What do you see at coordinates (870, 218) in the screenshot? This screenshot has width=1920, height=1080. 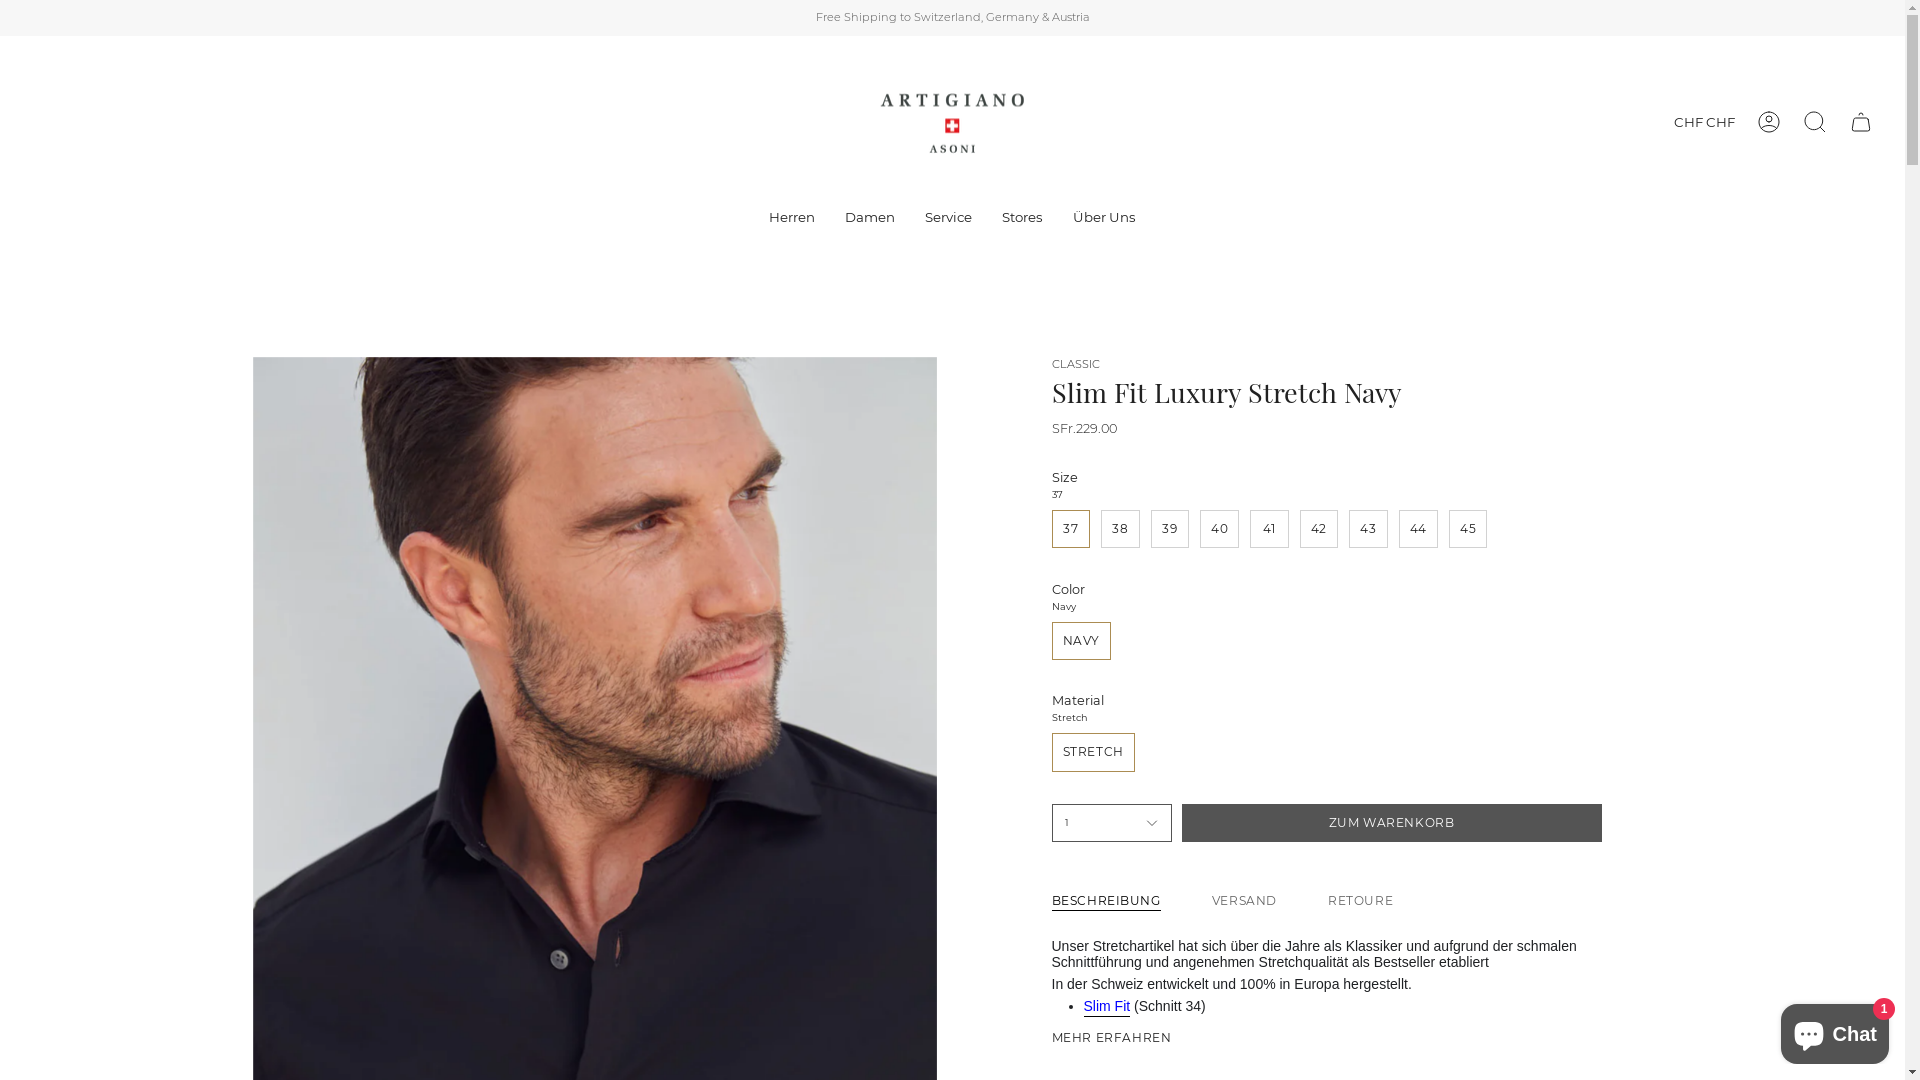 I see `Damen` at bounding box center [870, 218].